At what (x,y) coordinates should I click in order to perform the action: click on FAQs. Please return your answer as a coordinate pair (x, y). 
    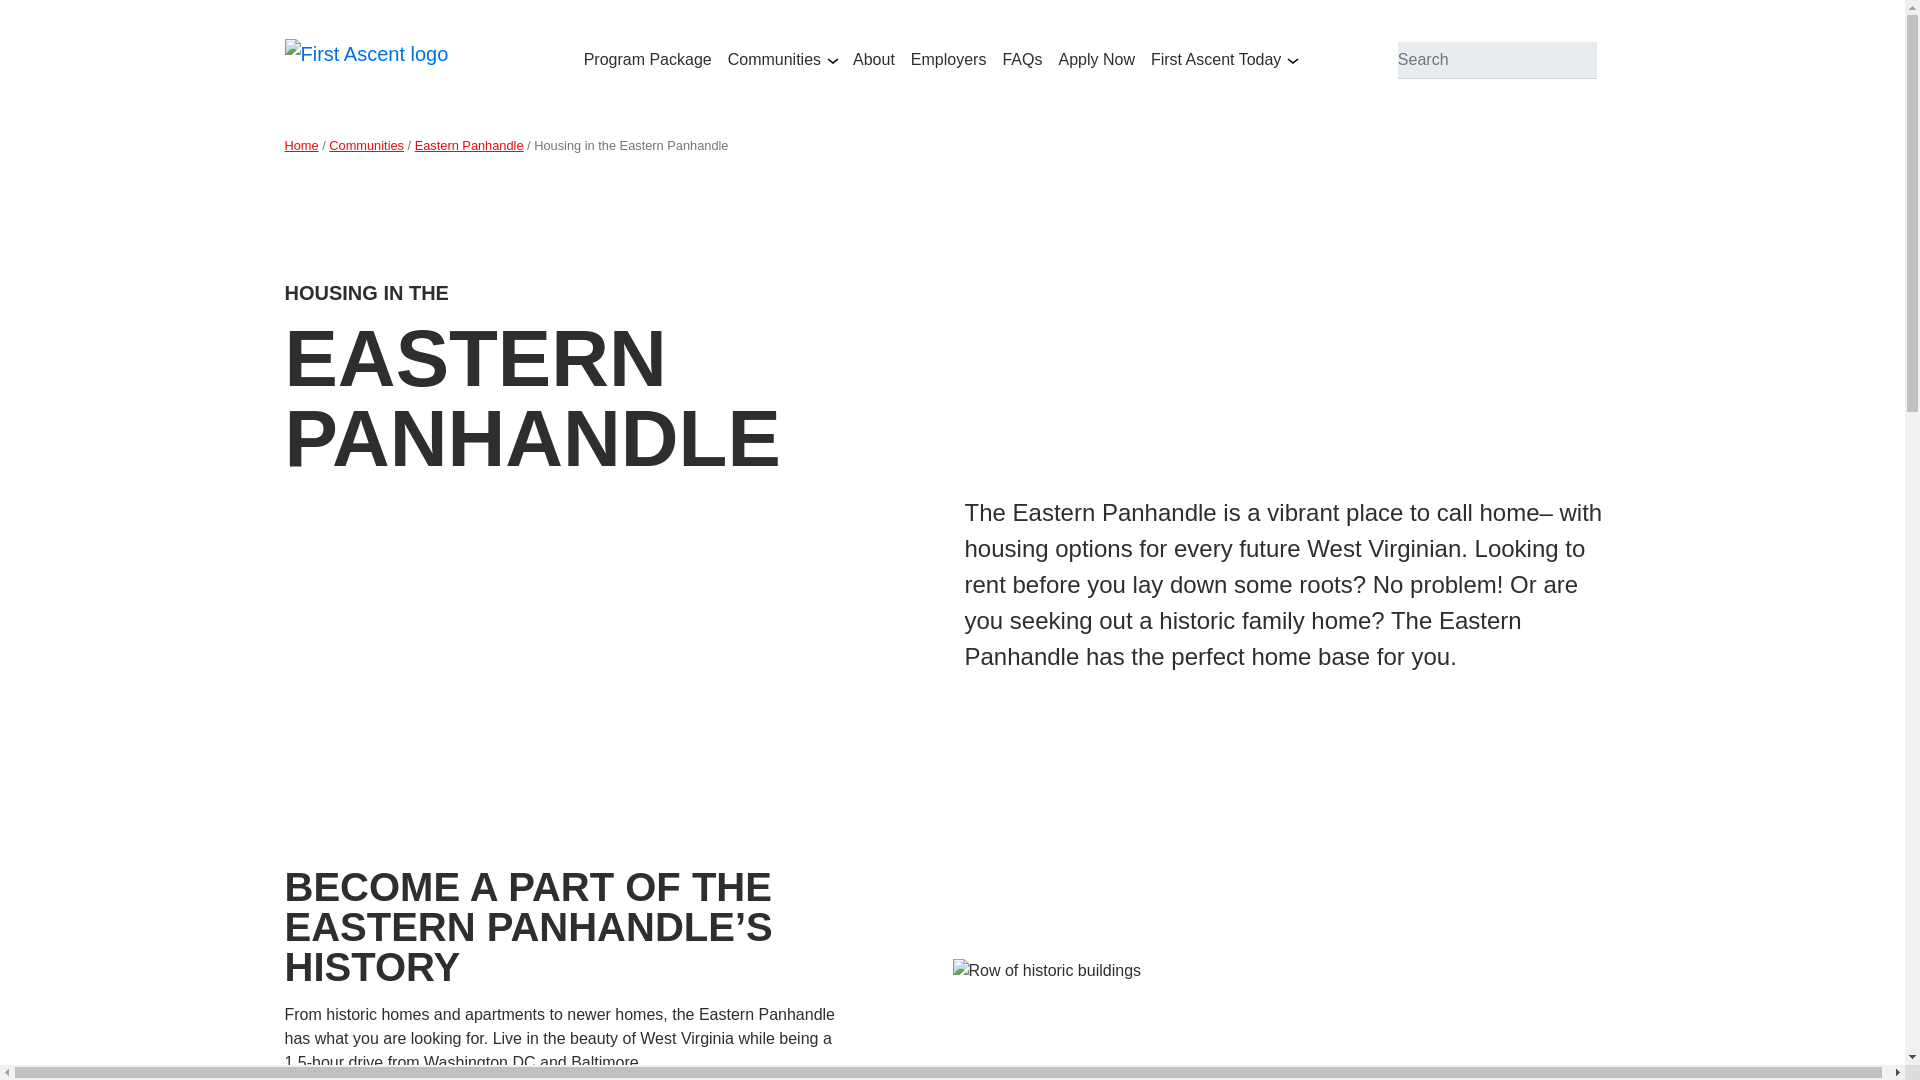
    Looking at the image, I should click on (1022, 60).